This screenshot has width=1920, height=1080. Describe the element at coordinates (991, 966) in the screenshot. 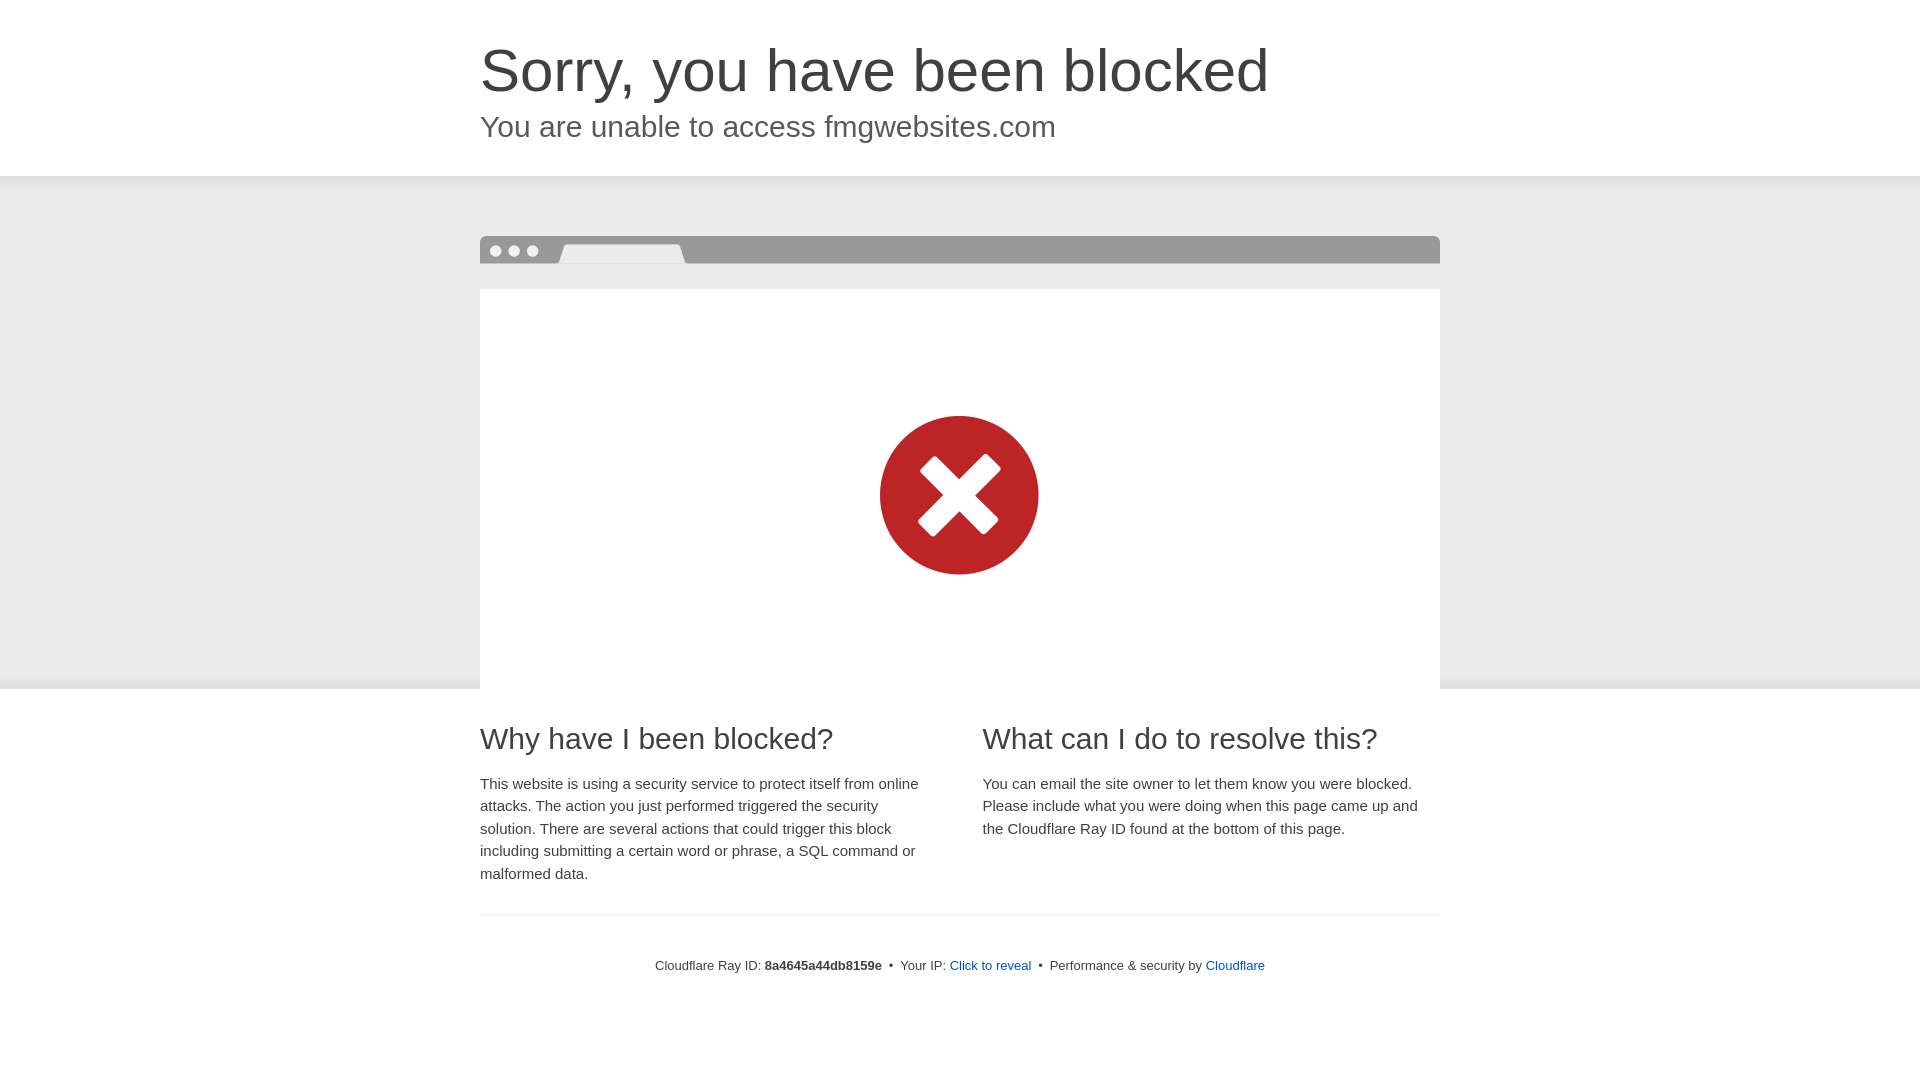

I see `Click to reveal` at that location.